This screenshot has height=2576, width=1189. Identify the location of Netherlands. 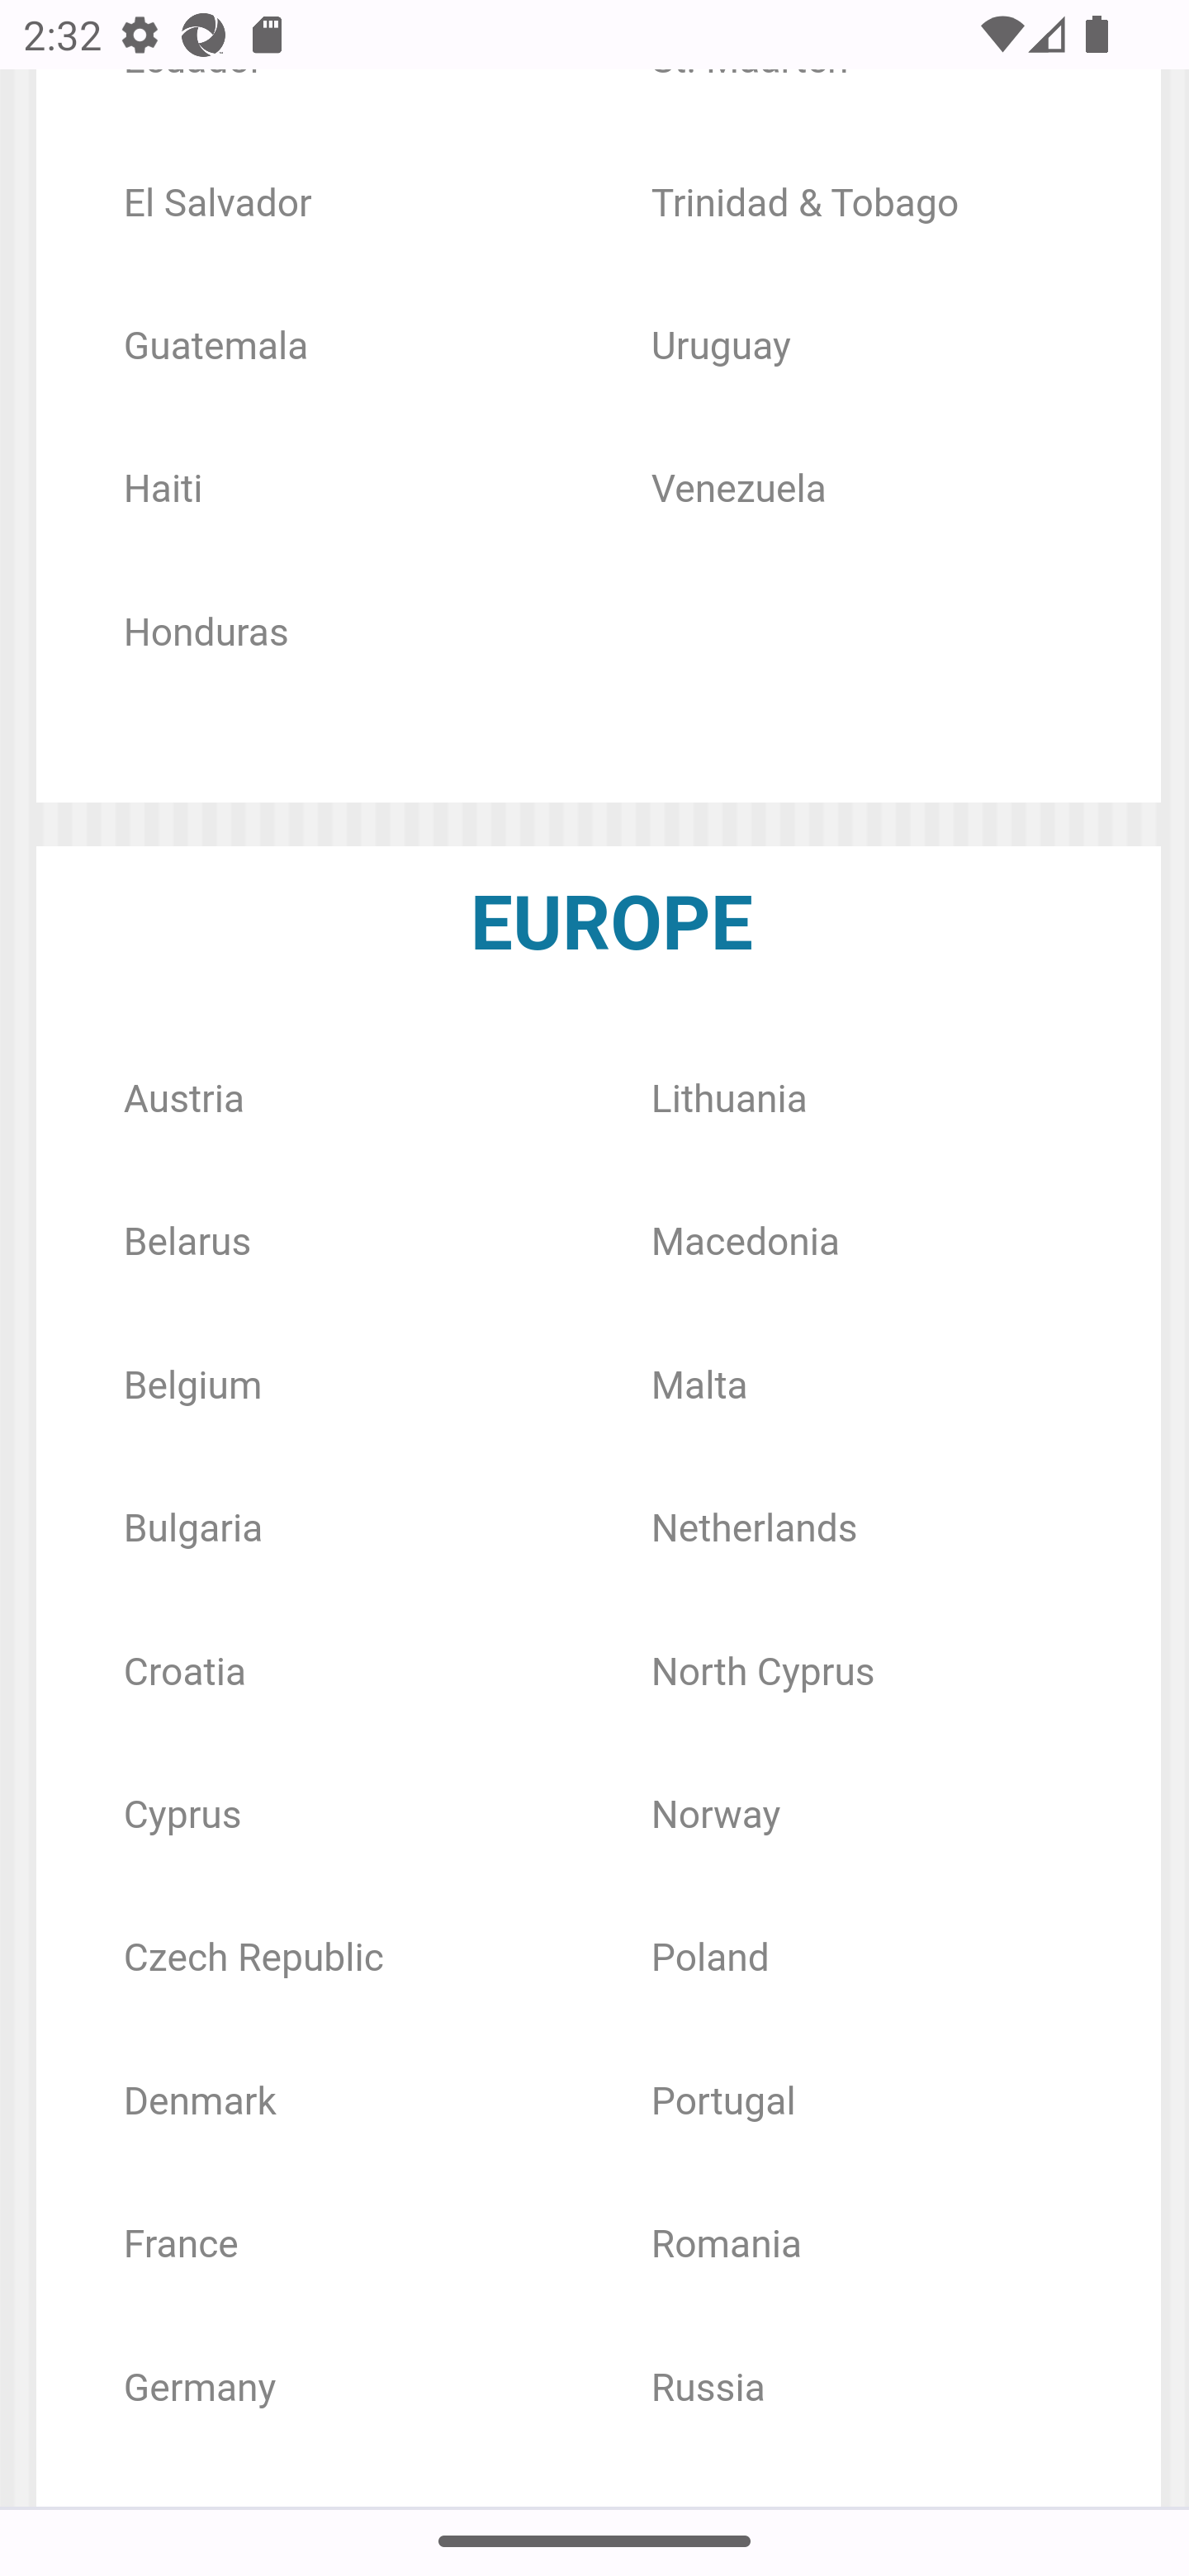
(754, 1531).